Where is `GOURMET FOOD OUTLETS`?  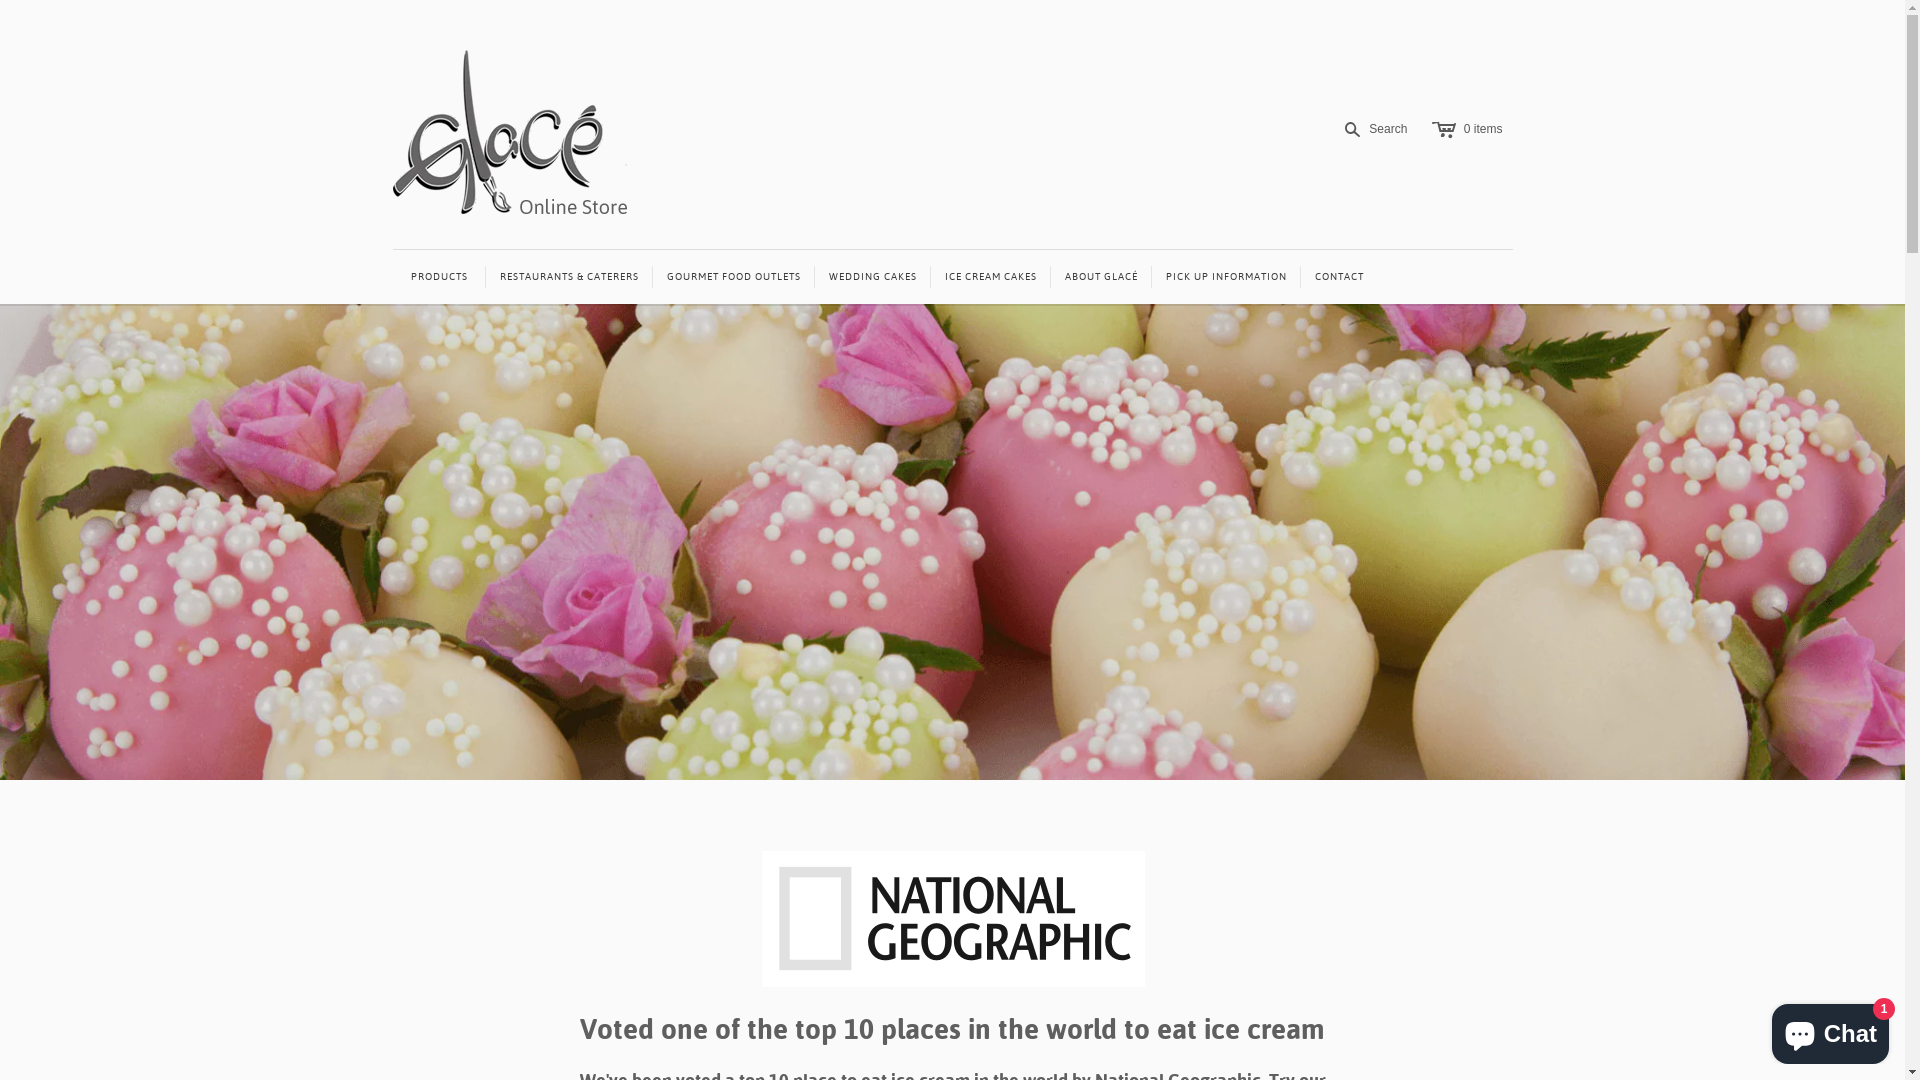 GOURMET FOOD OUTLETS is located at coordinates (733, 277).